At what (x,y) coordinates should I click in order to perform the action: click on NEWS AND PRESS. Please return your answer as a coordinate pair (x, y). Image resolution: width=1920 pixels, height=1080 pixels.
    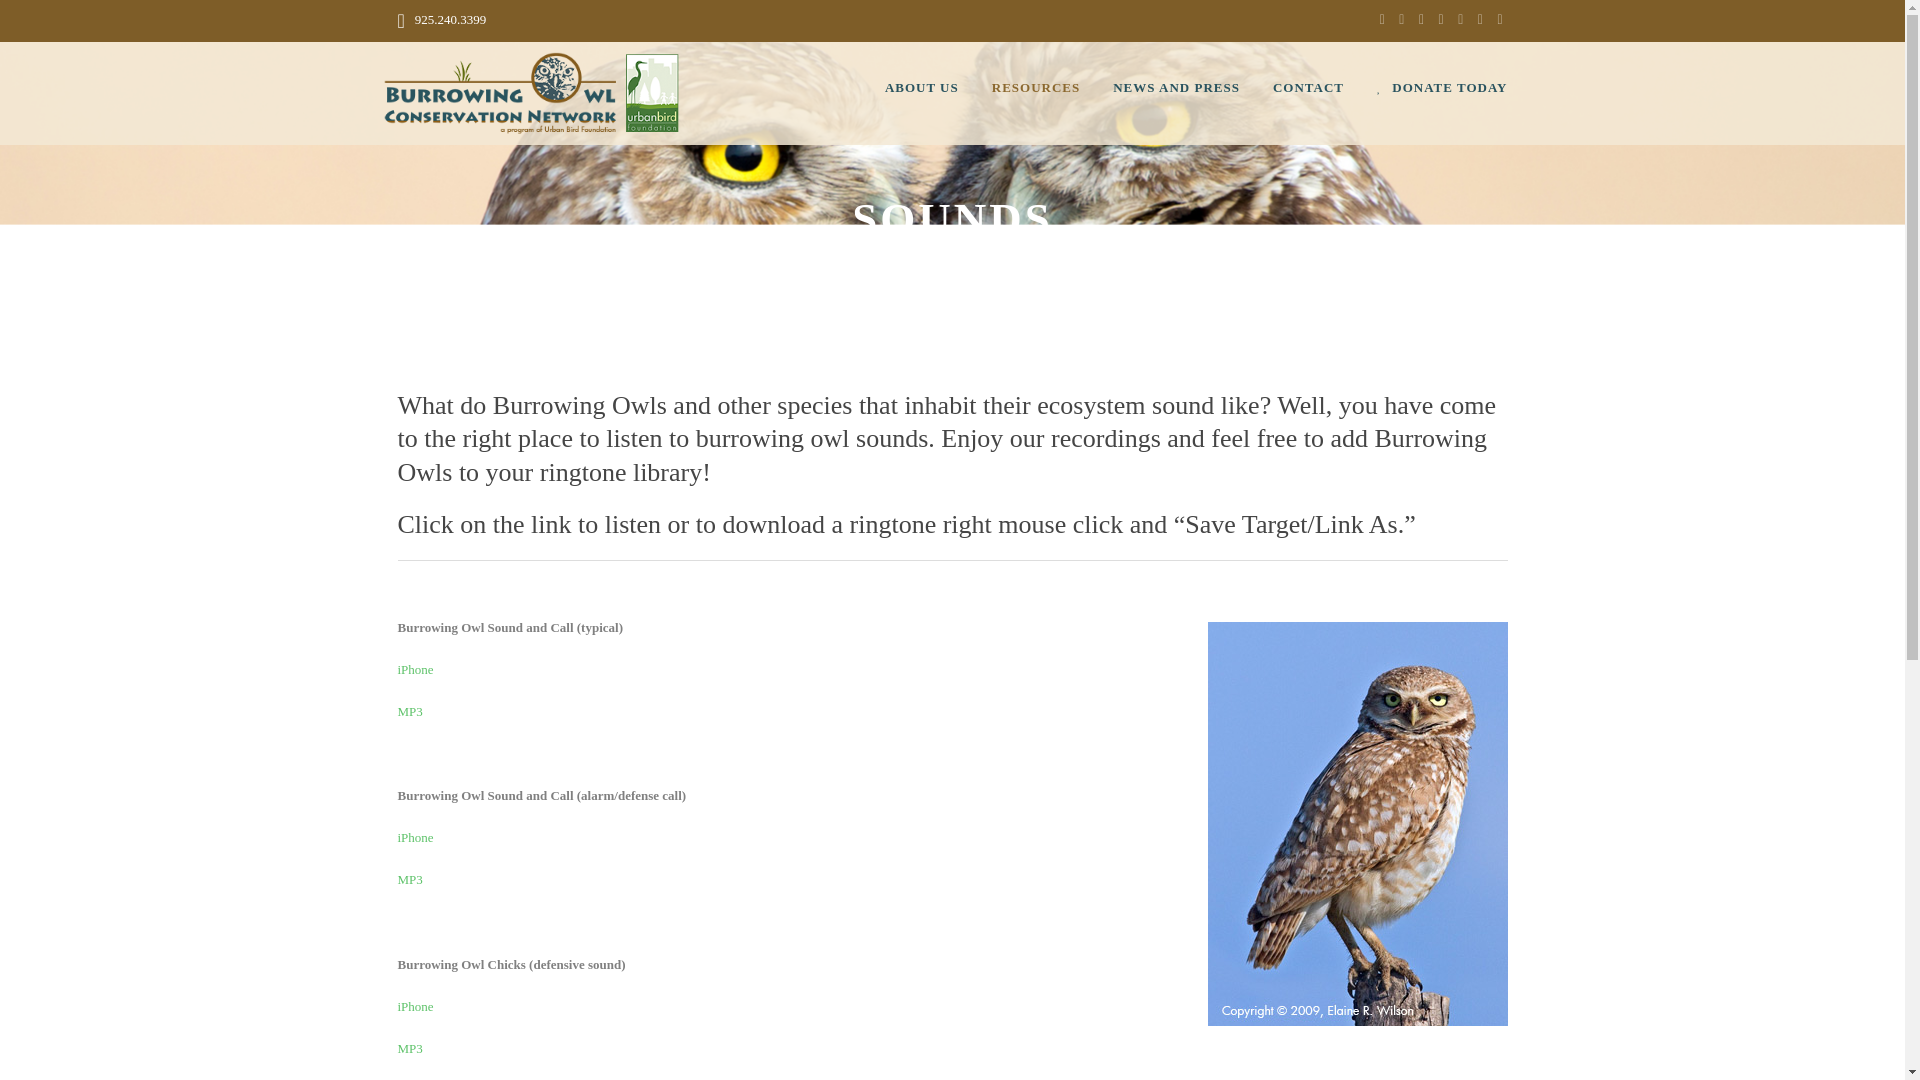
    Looking at the image, I should click on (1192, 92).